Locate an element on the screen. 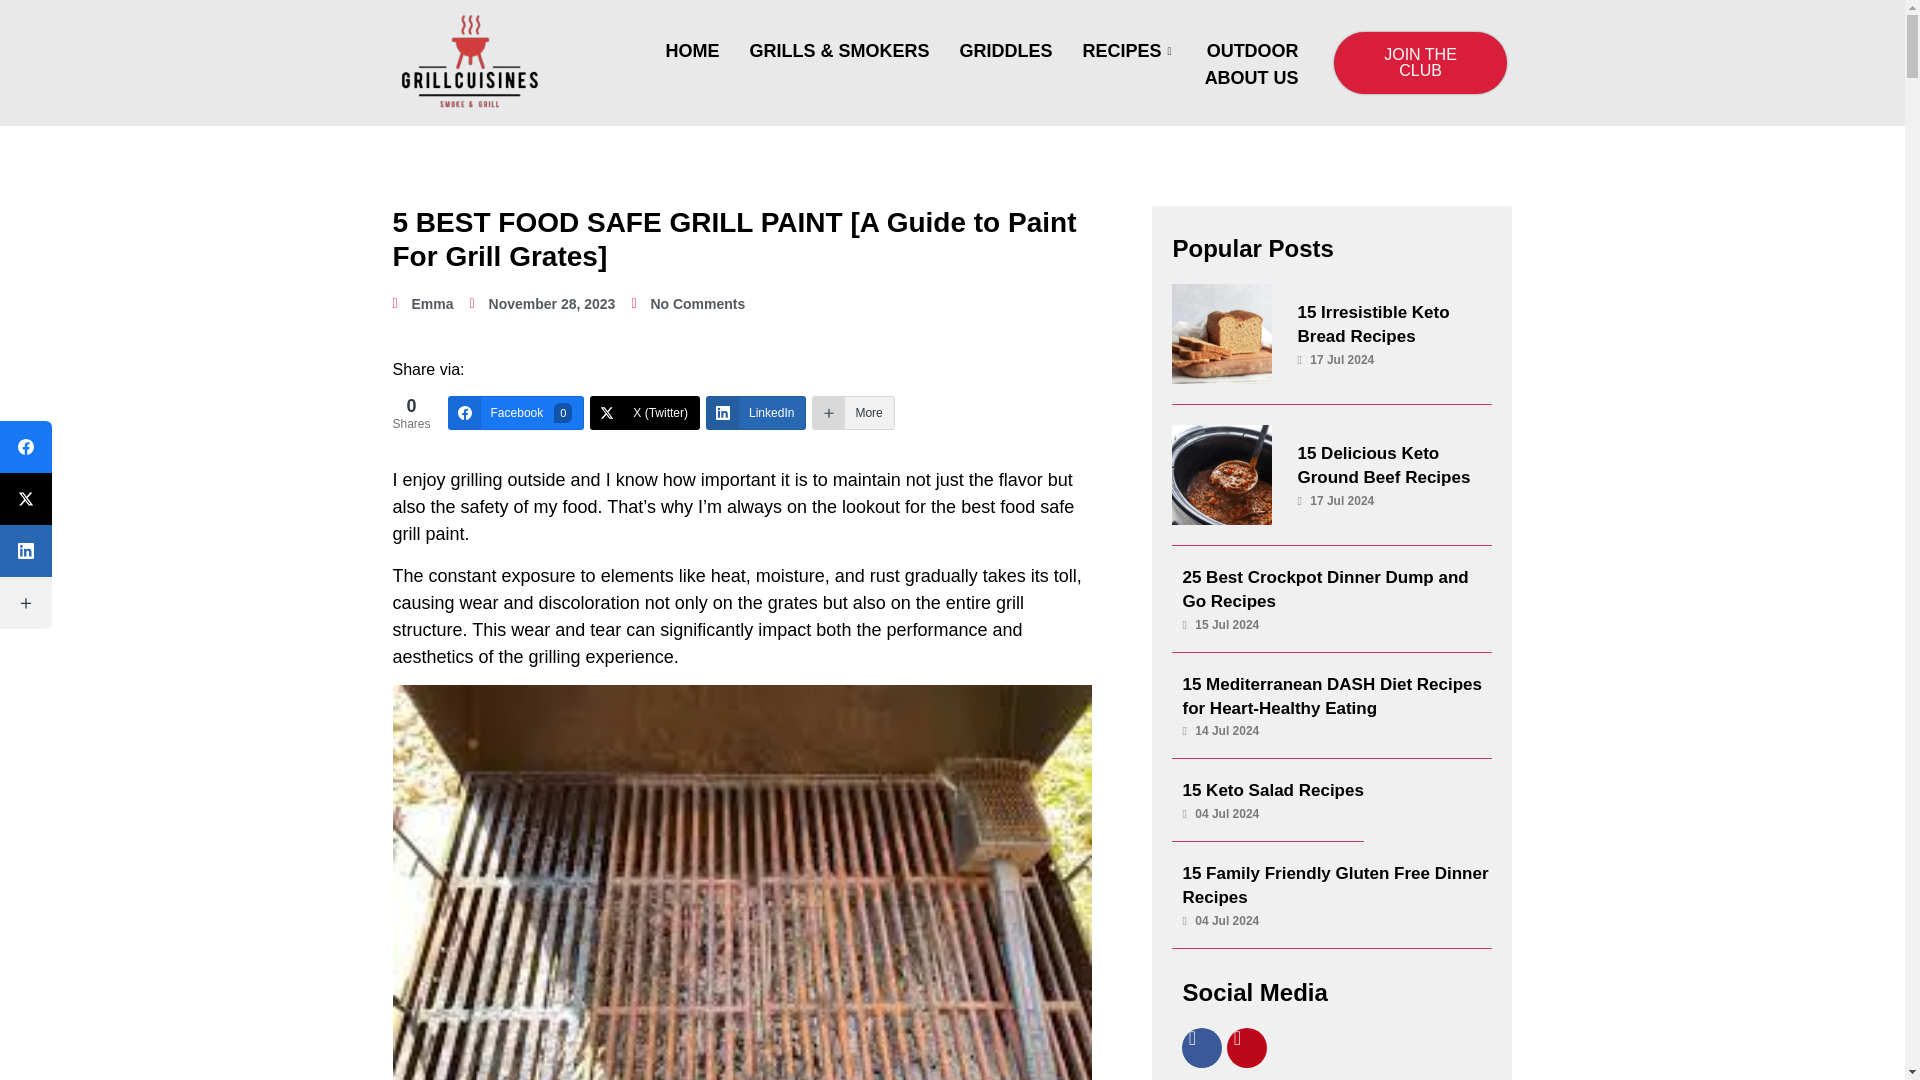 This screenshot has height=1080, width=1920. HOME is located at coordinates (692, 50).